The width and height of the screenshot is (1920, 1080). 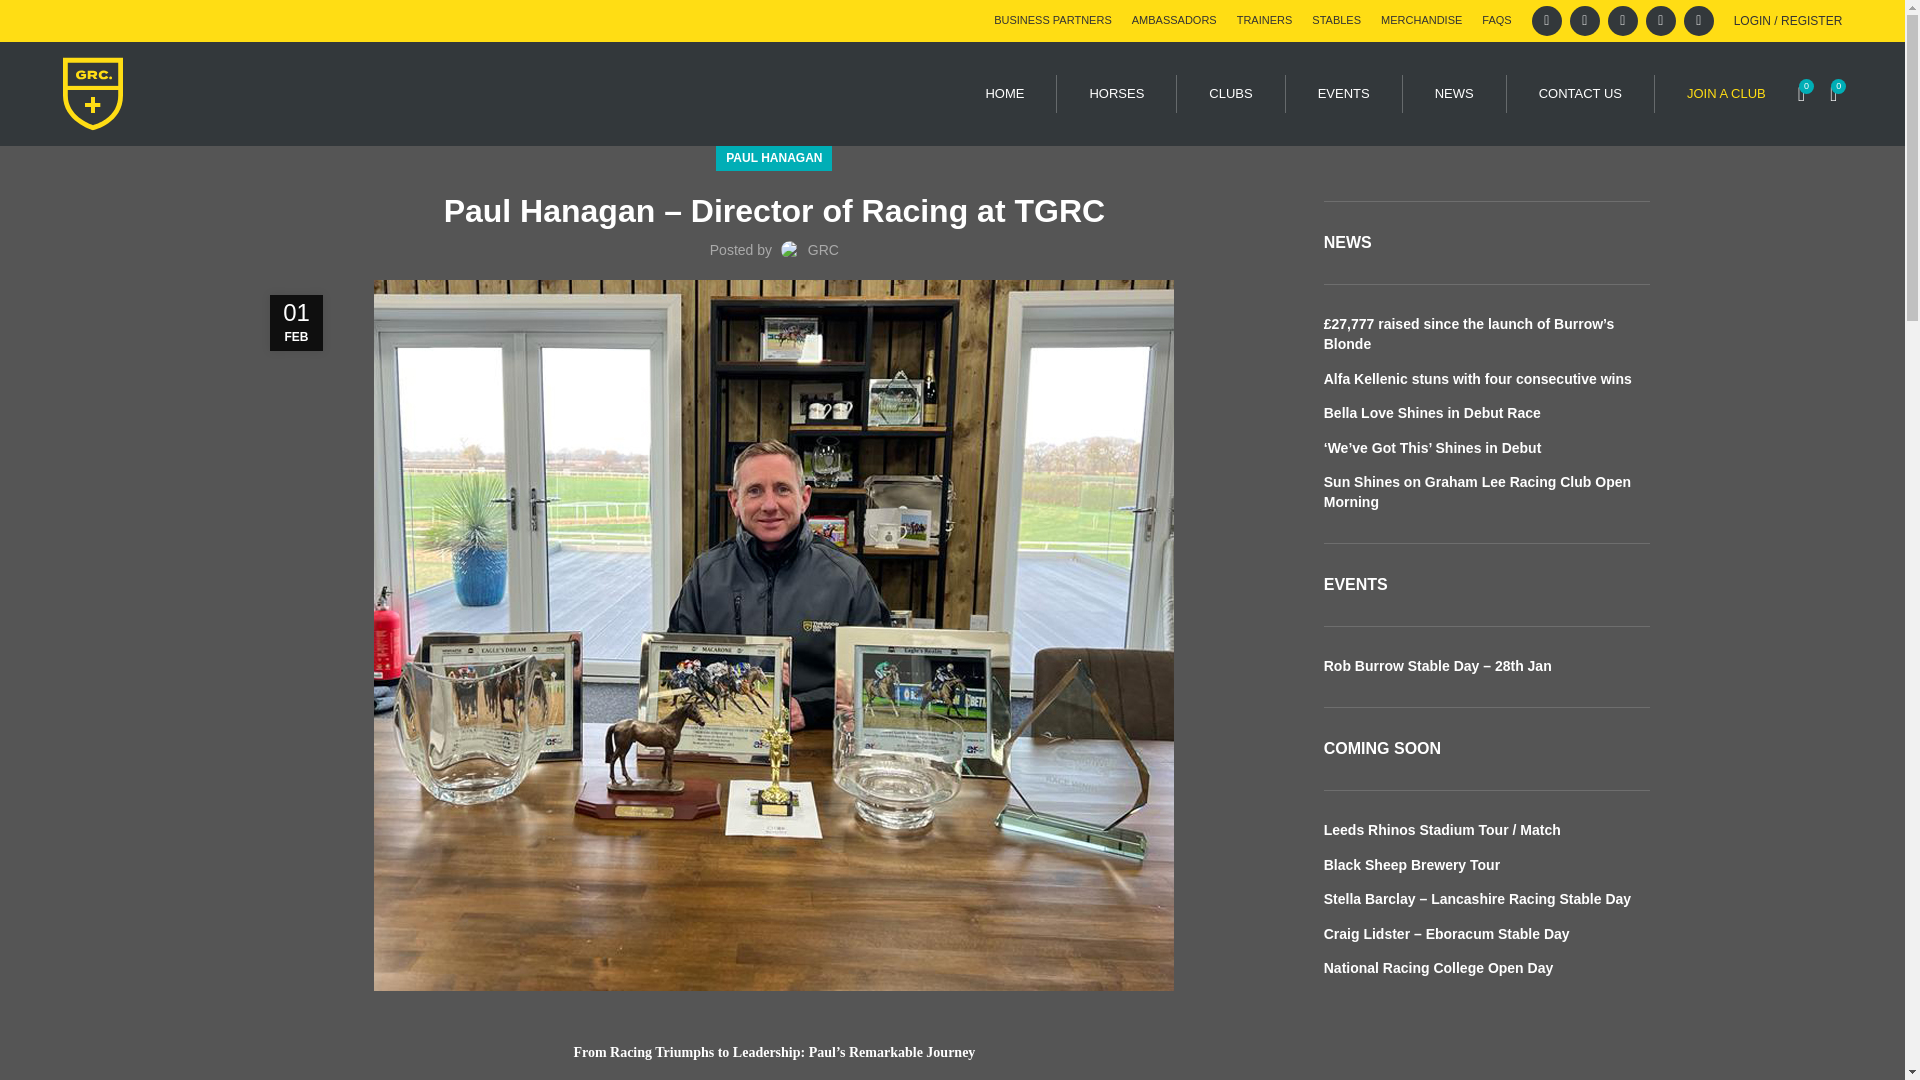 I want to click on AMBASSADORS, so click(x=1174, y=21).